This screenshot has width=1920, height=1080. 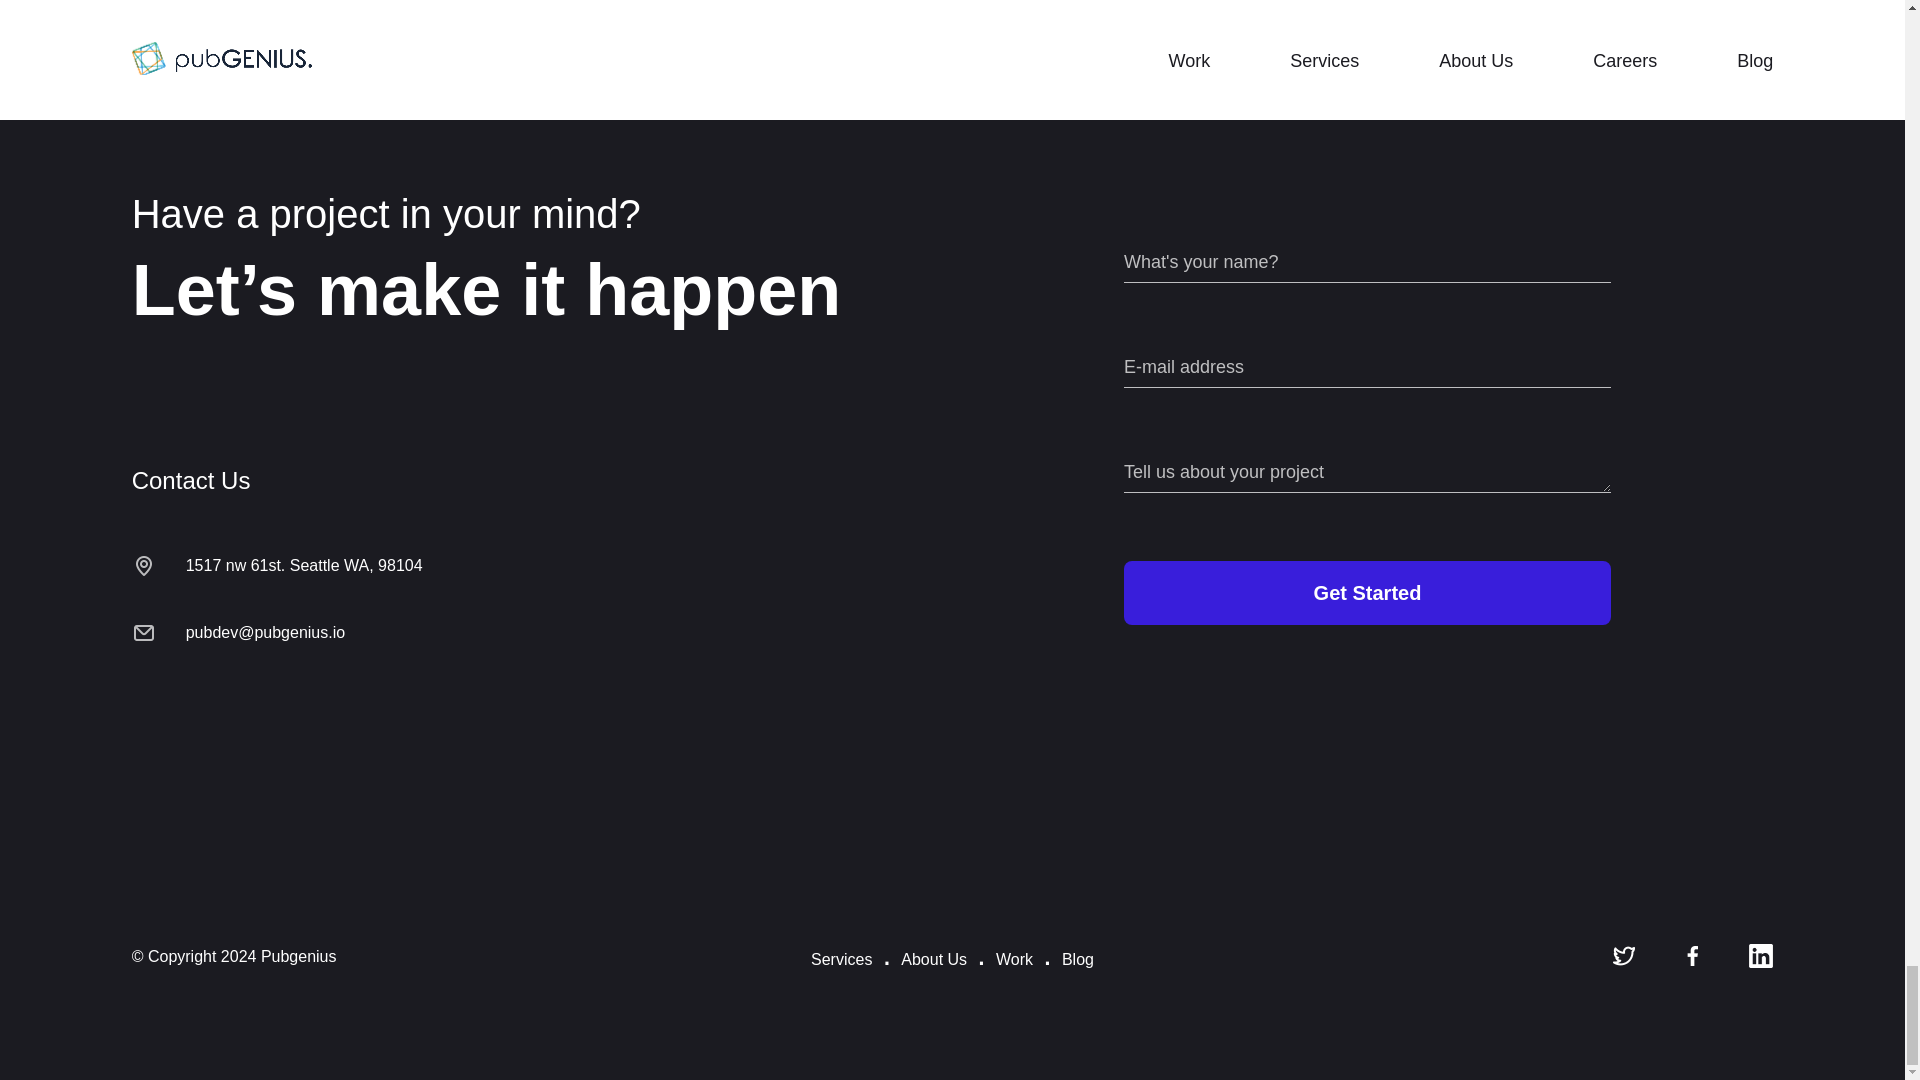 I want to click on Have a project in your mind?, so click(x=538, y=214).